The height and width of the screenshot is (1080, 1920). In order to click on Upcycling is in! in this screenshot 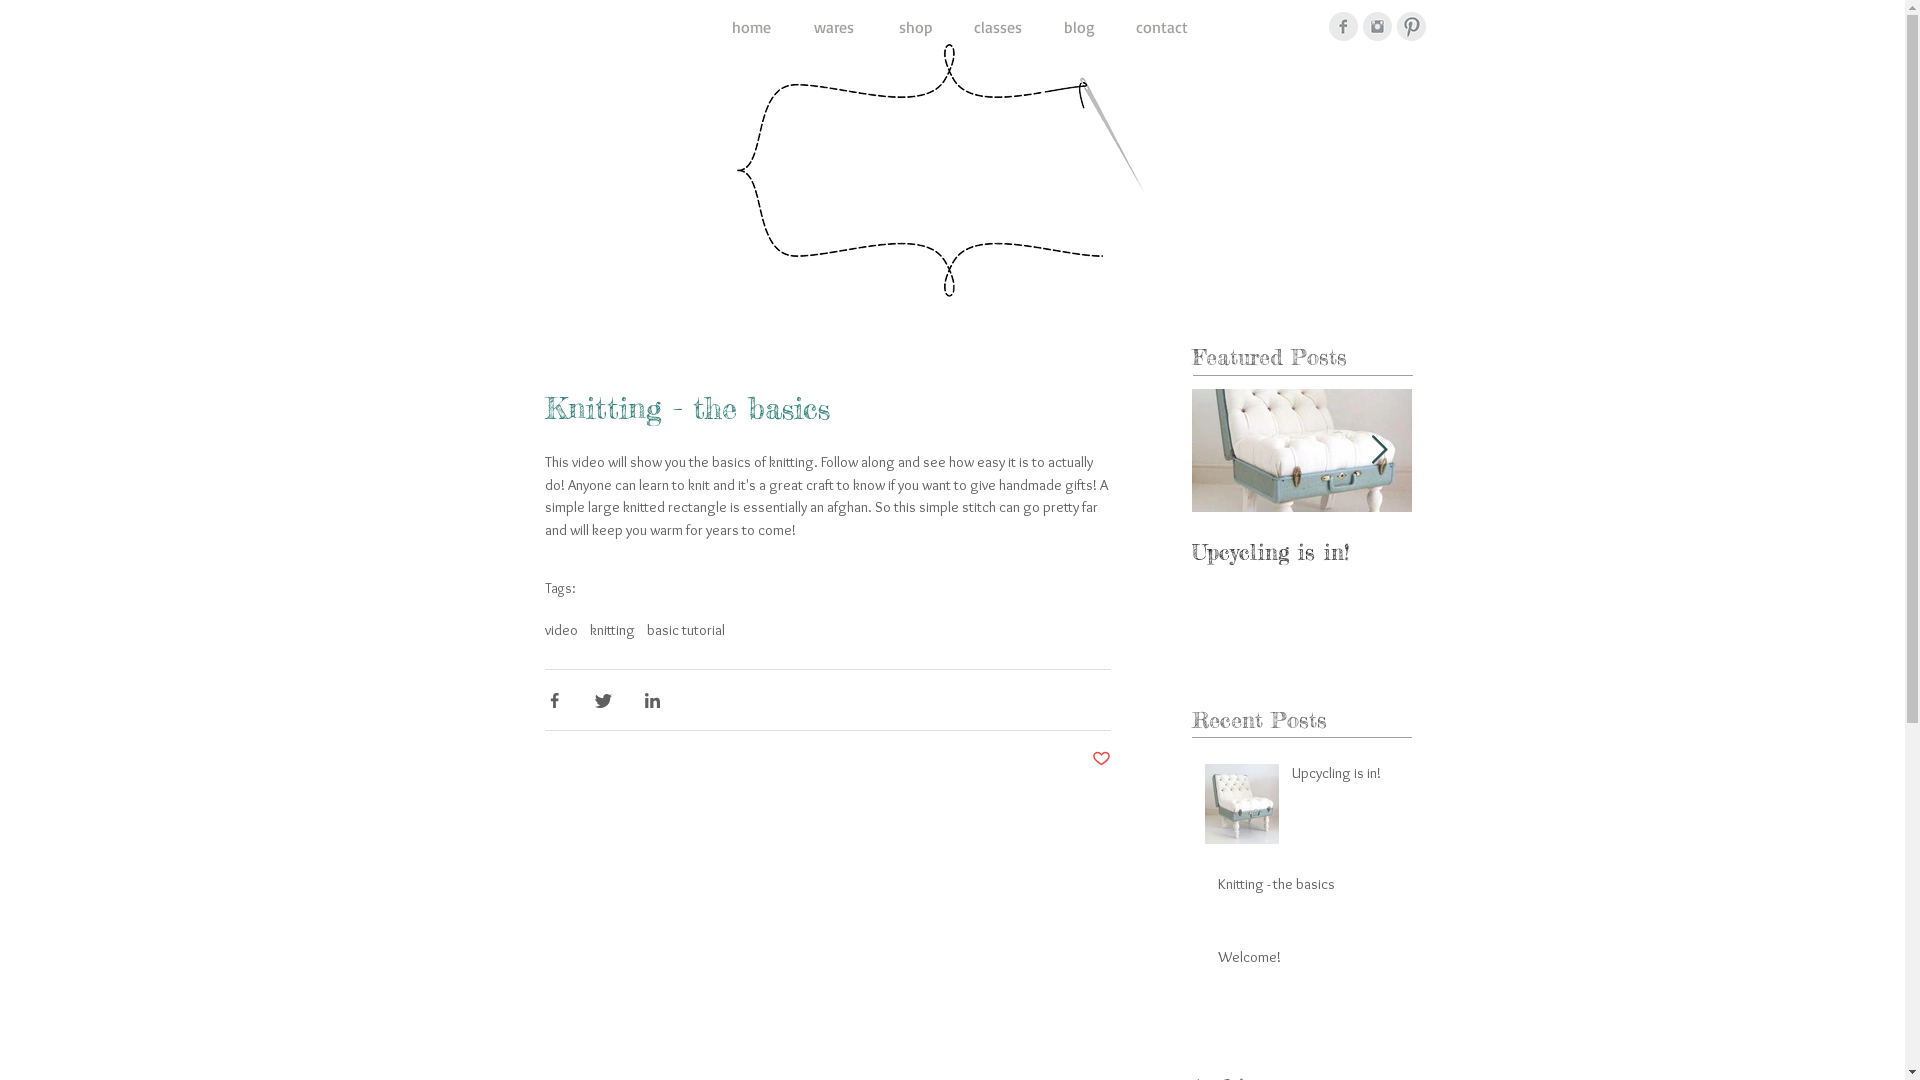, I will do `click(1302, 552)`.